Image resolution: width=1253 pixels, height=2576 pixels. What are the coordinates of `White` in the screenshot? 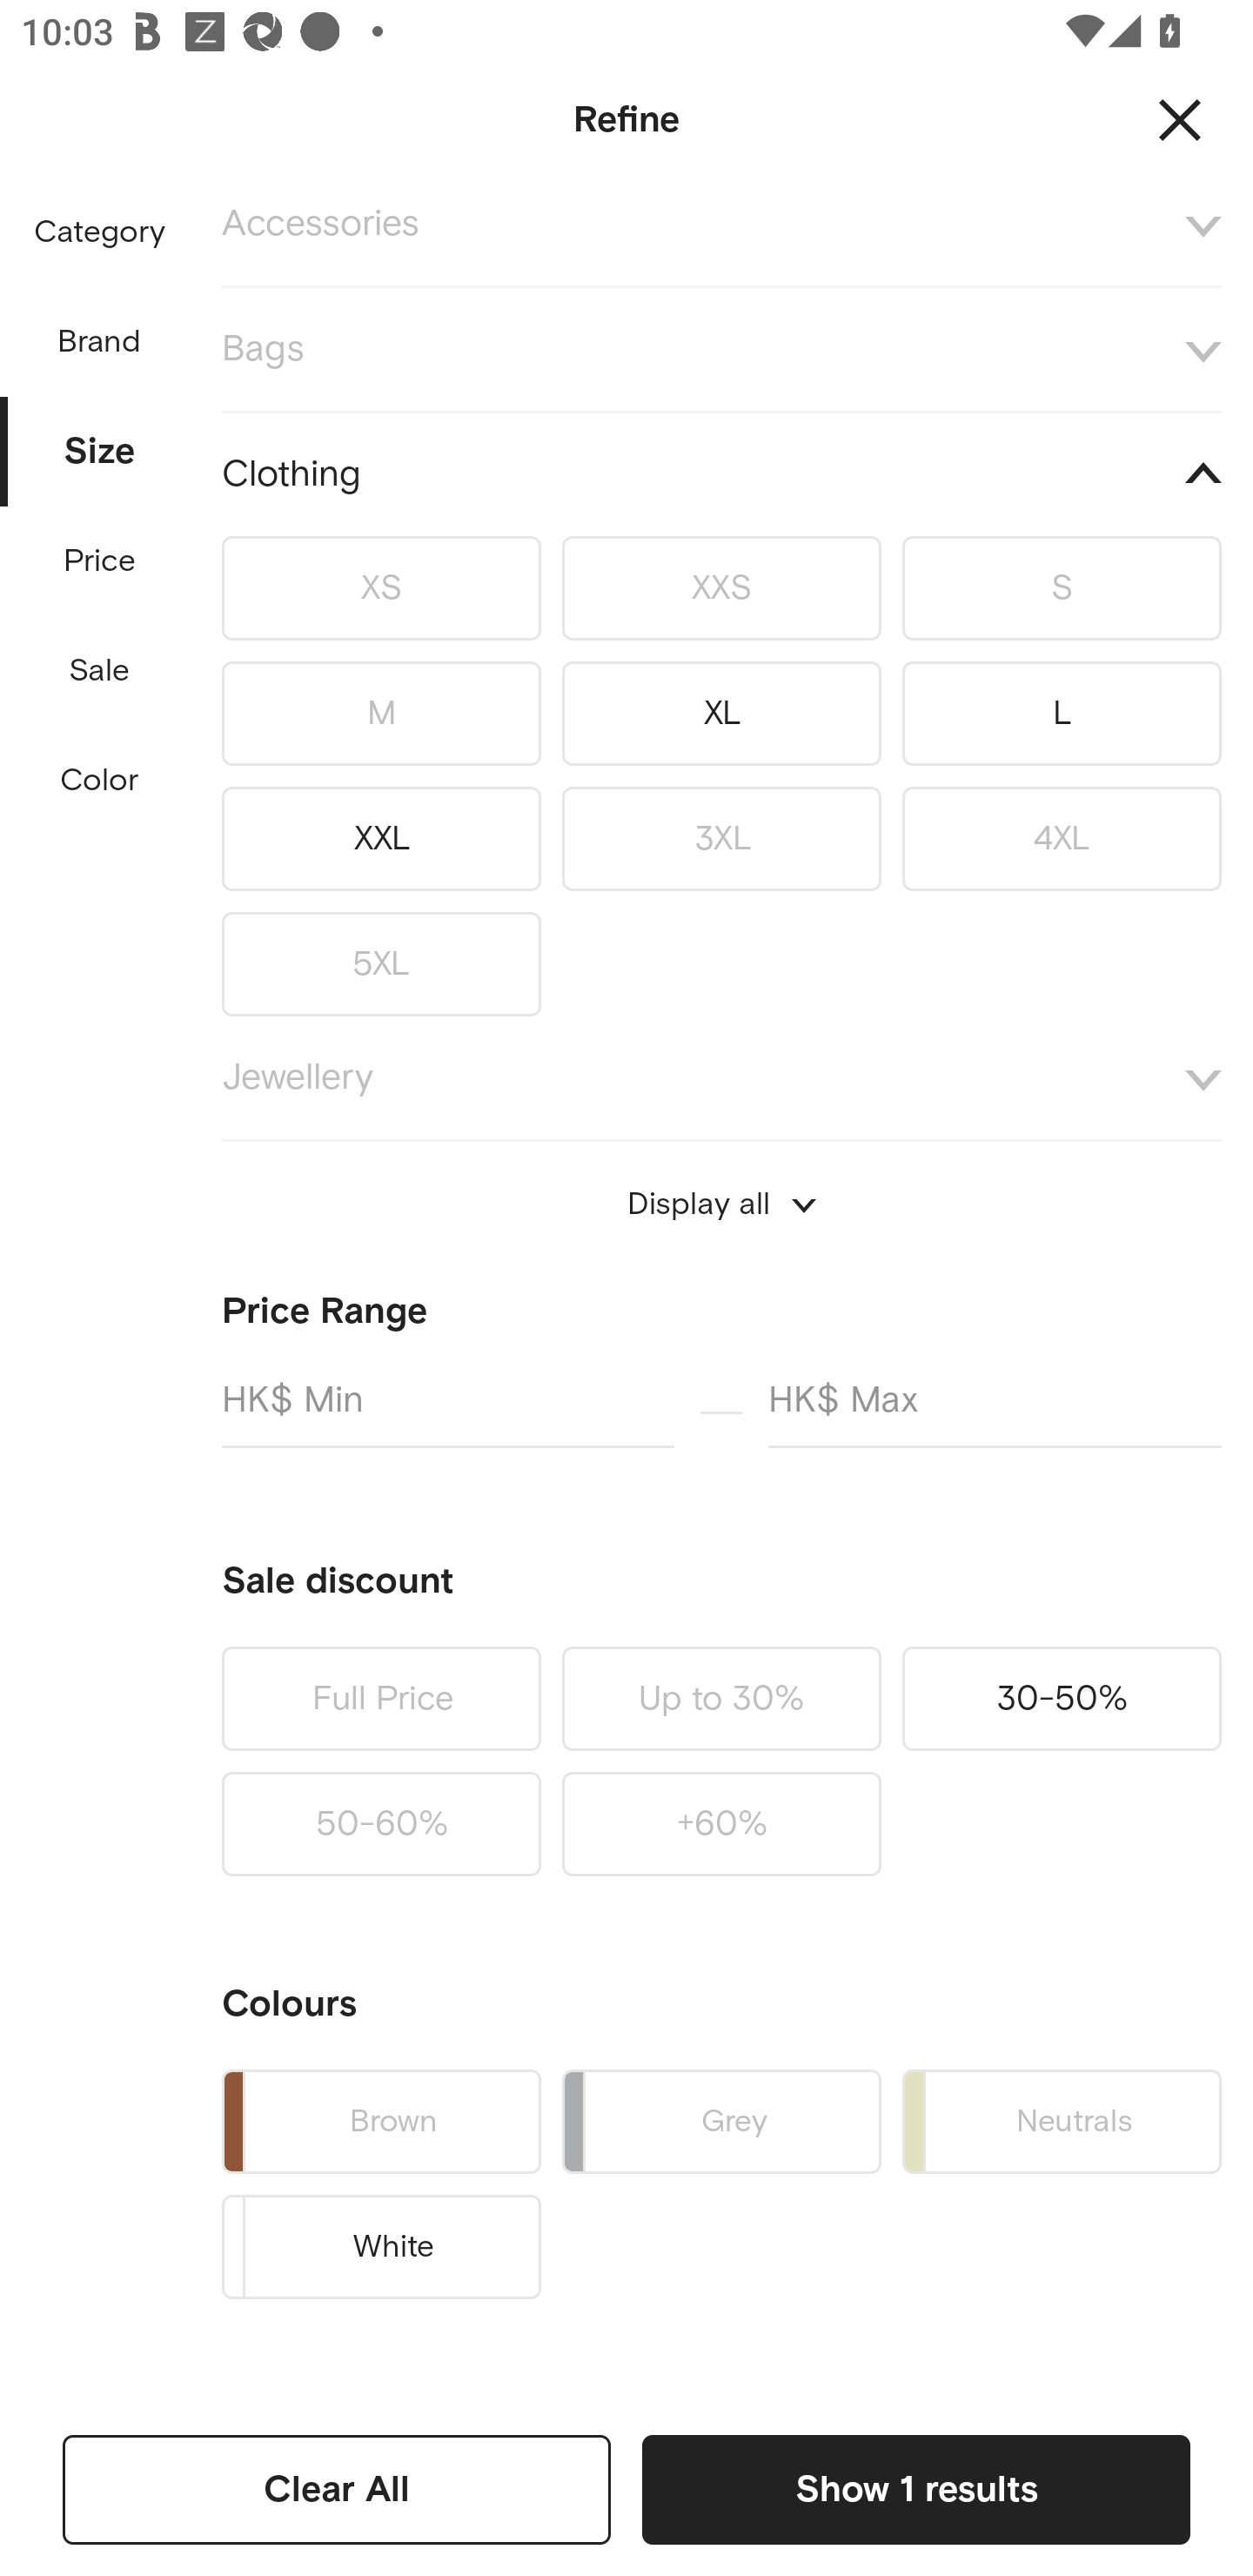 It's located at (381, 2247).